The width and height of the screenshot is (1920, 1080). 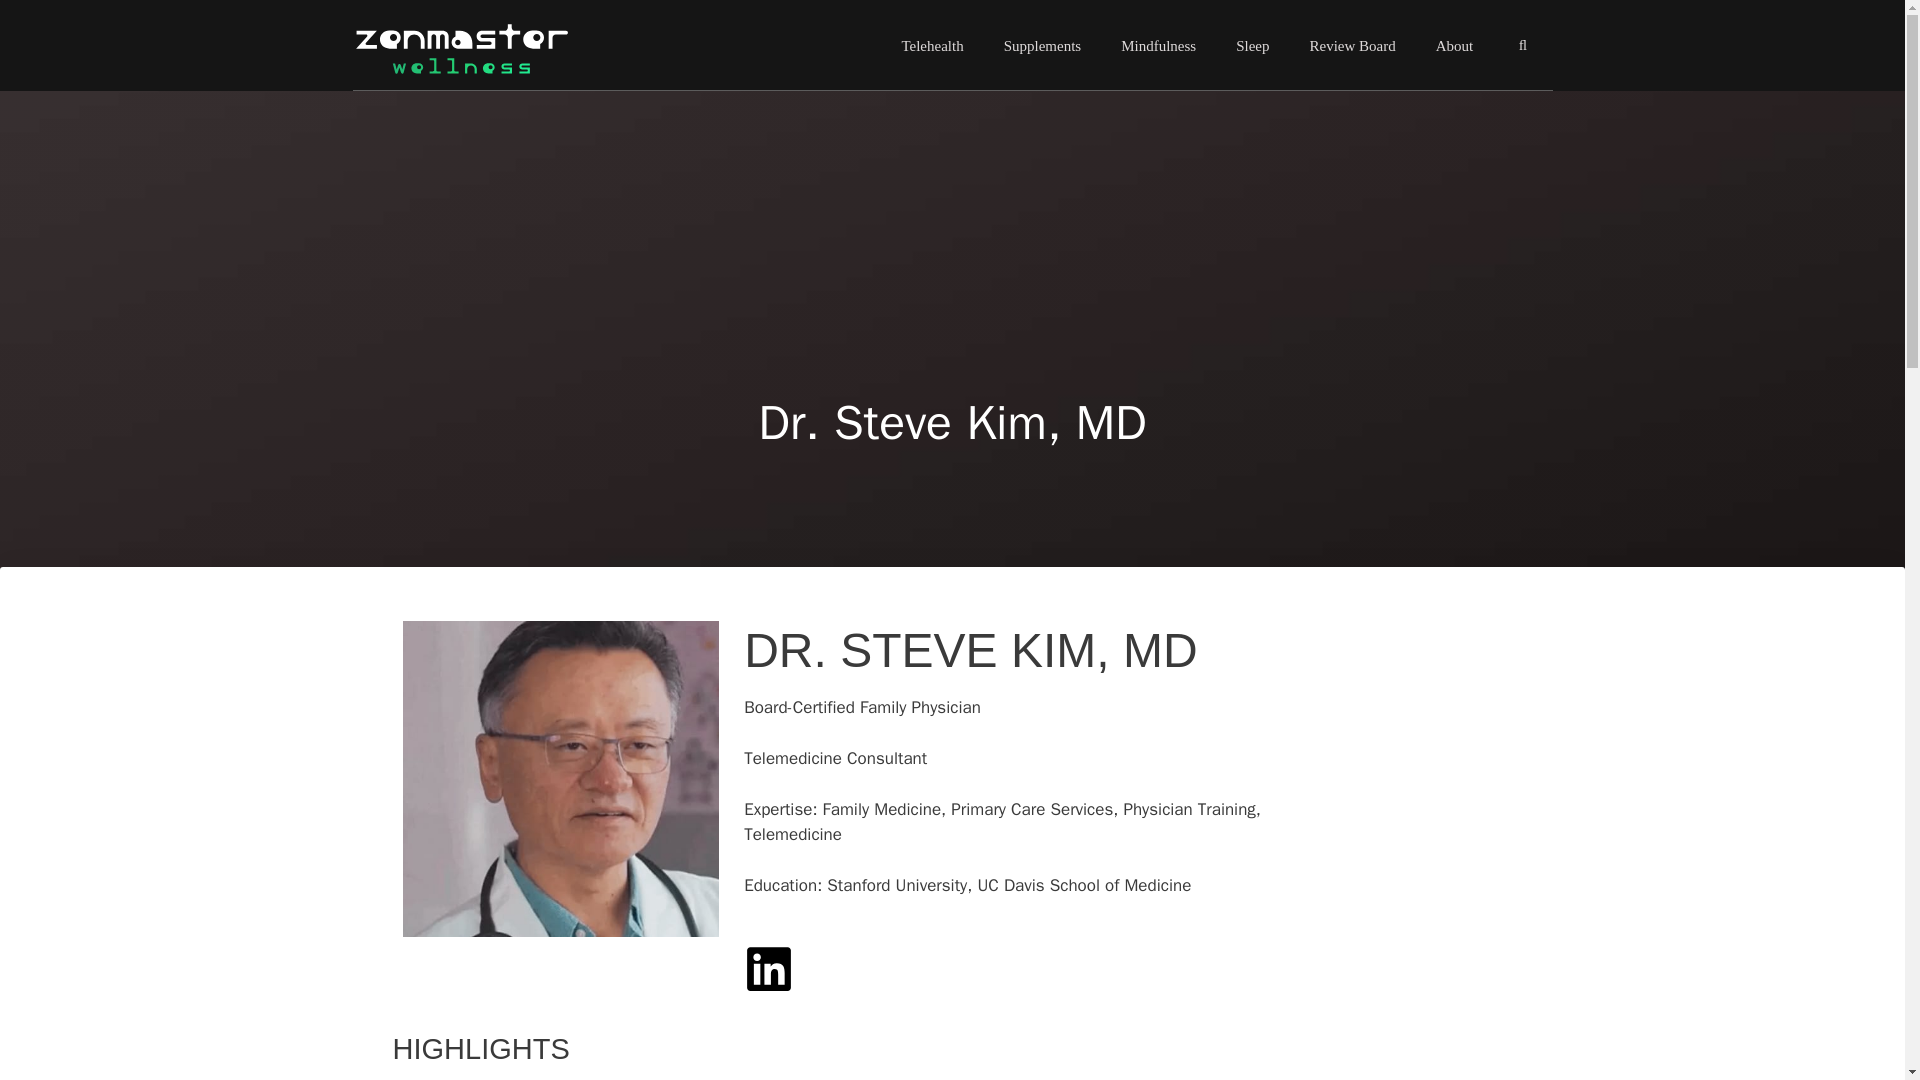 I want to click on Zenmaster, so click(x=482, y=44).